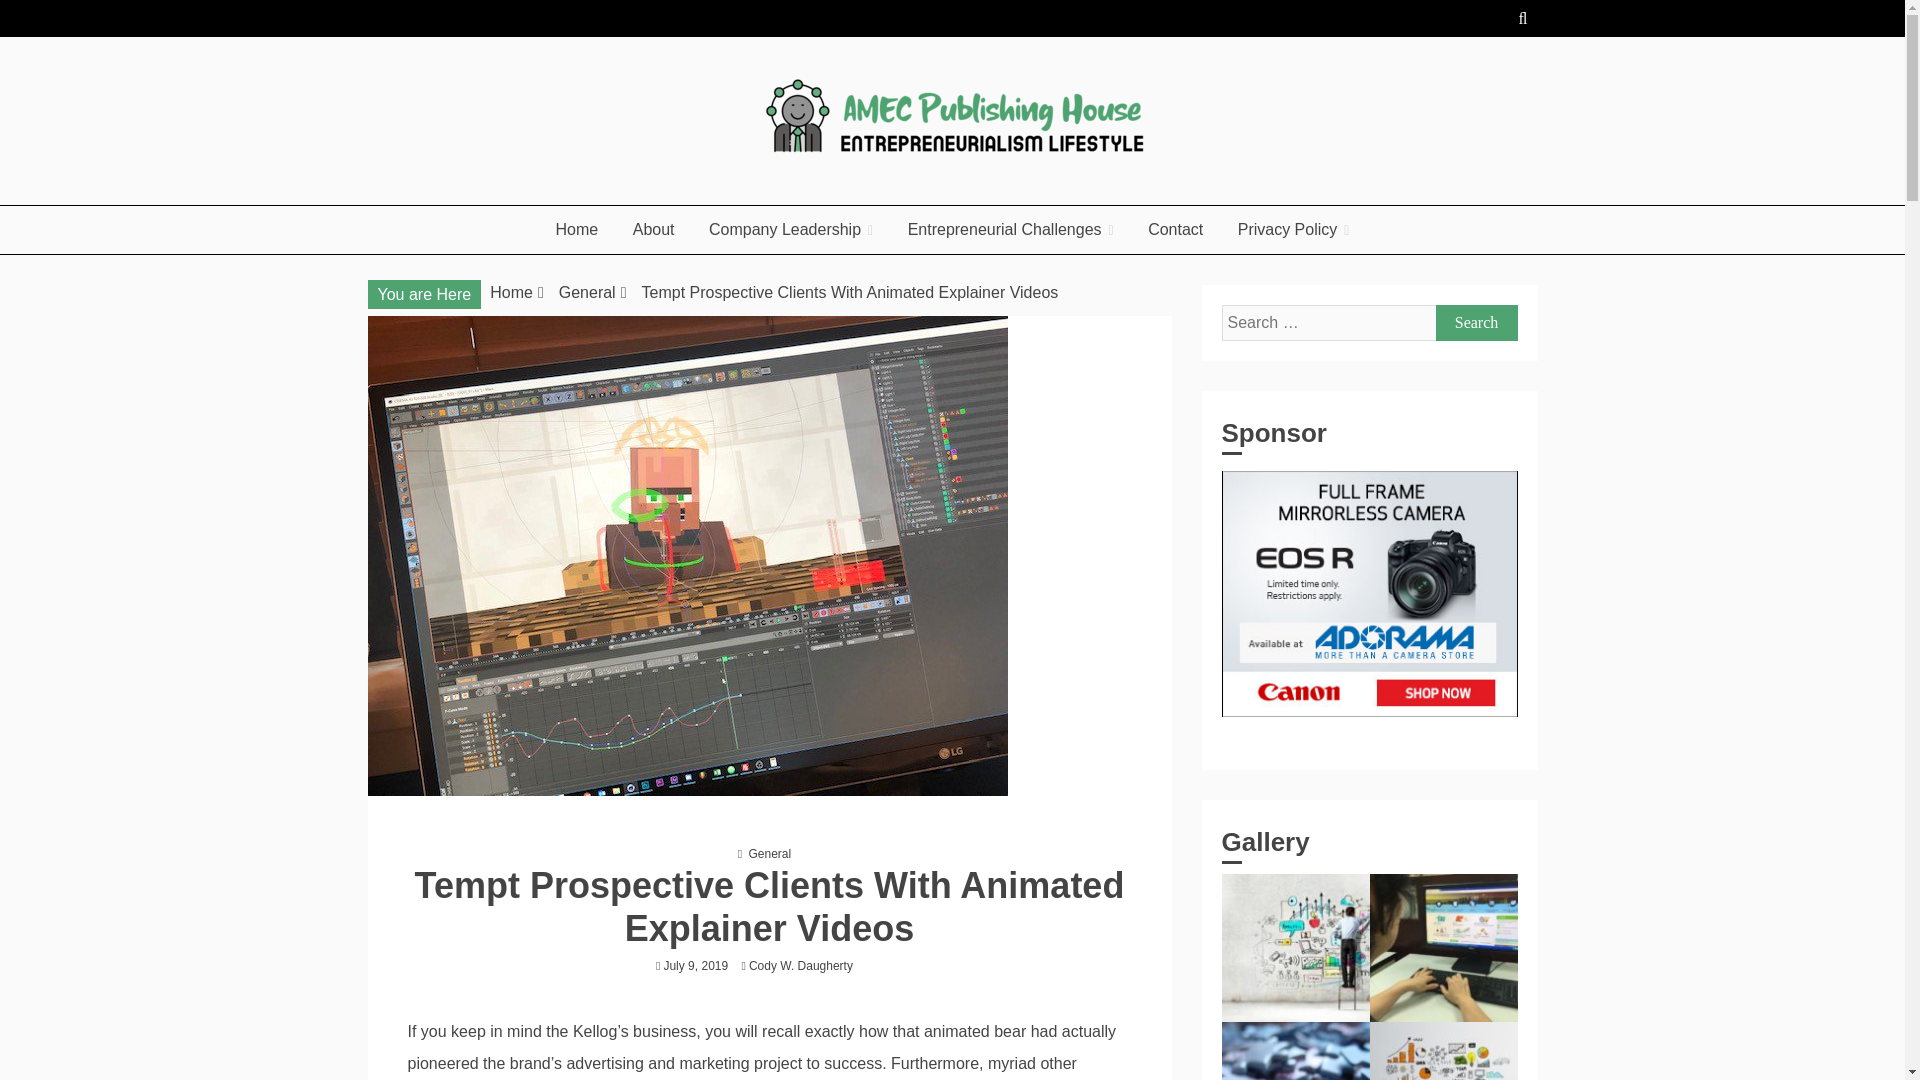  What do you see at coordinates (578, 229) in the screenshot?
I see `Home` at bounding box center [578, 229].